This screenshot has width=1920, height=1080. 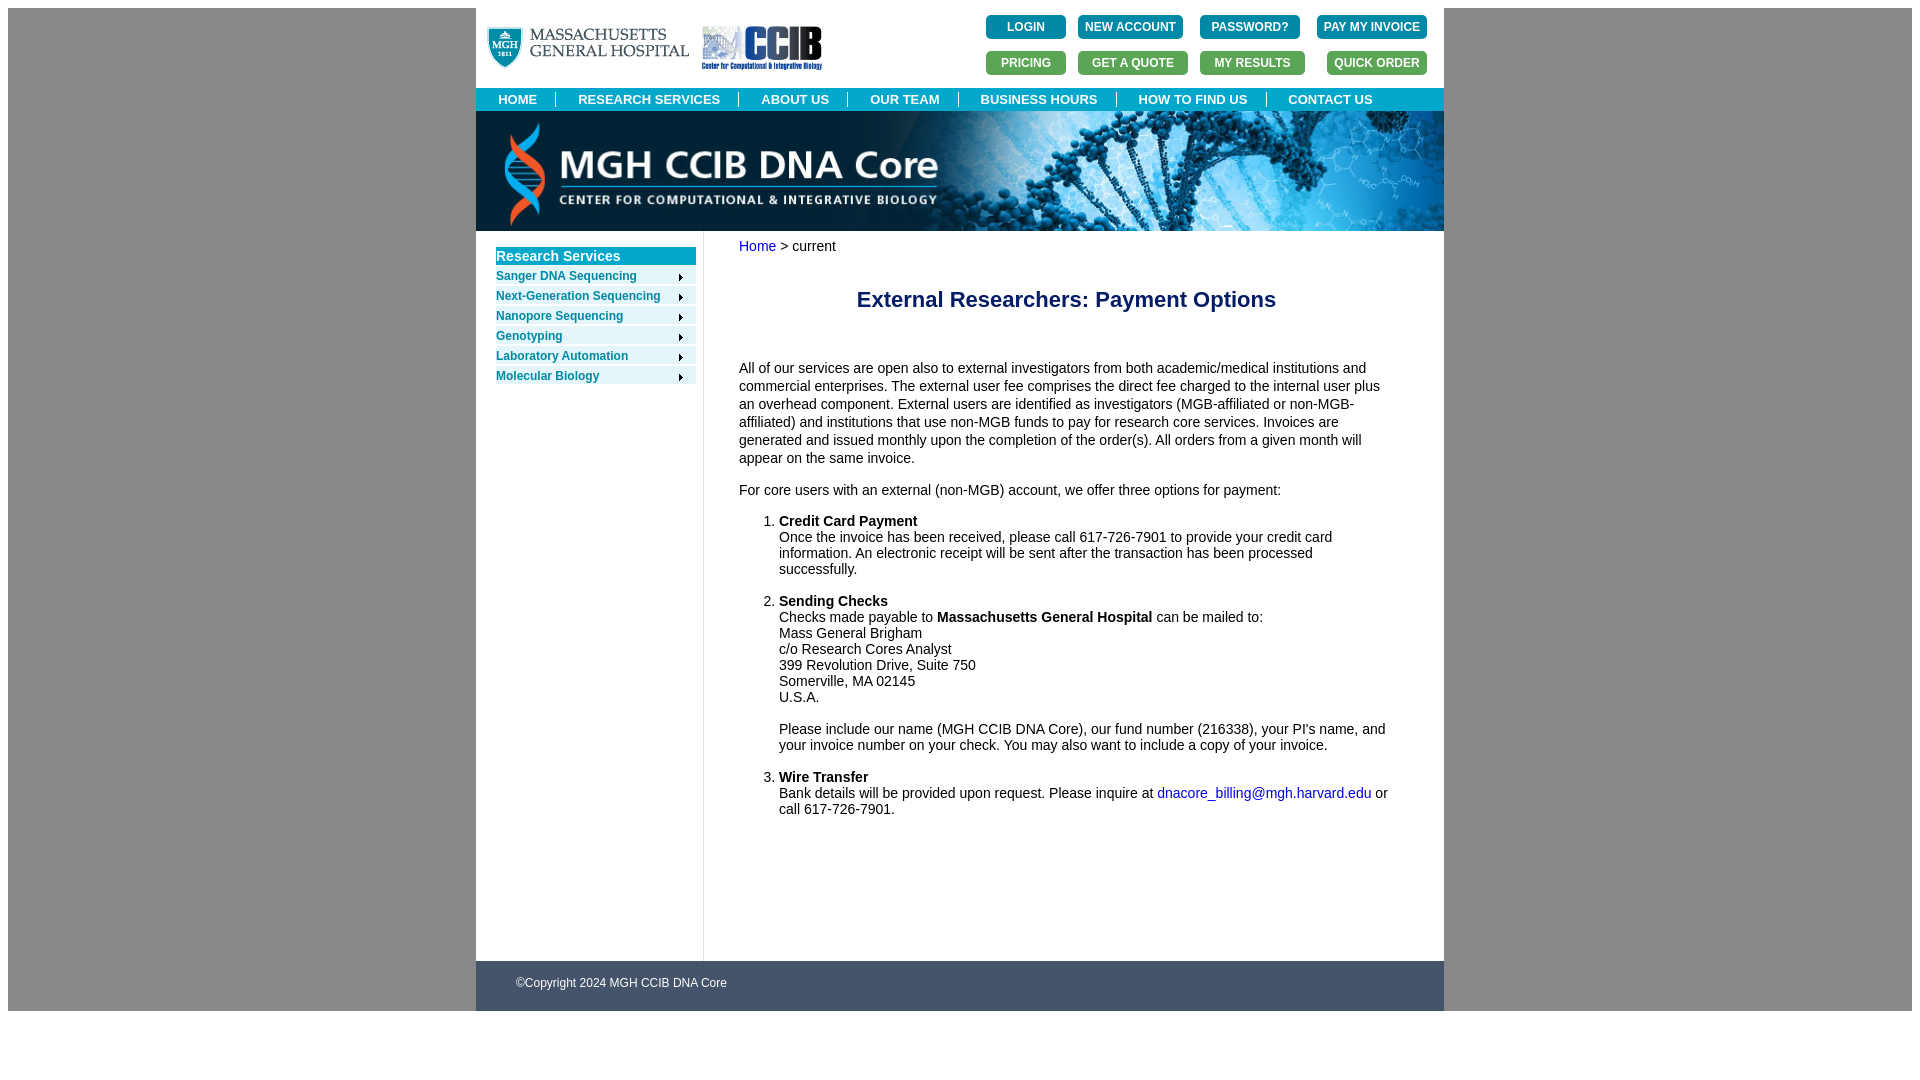 What do you see at coordinates (1252, 62) in the screenshot?
I see `MY RESULTS` at bounding box center [1252, 62].